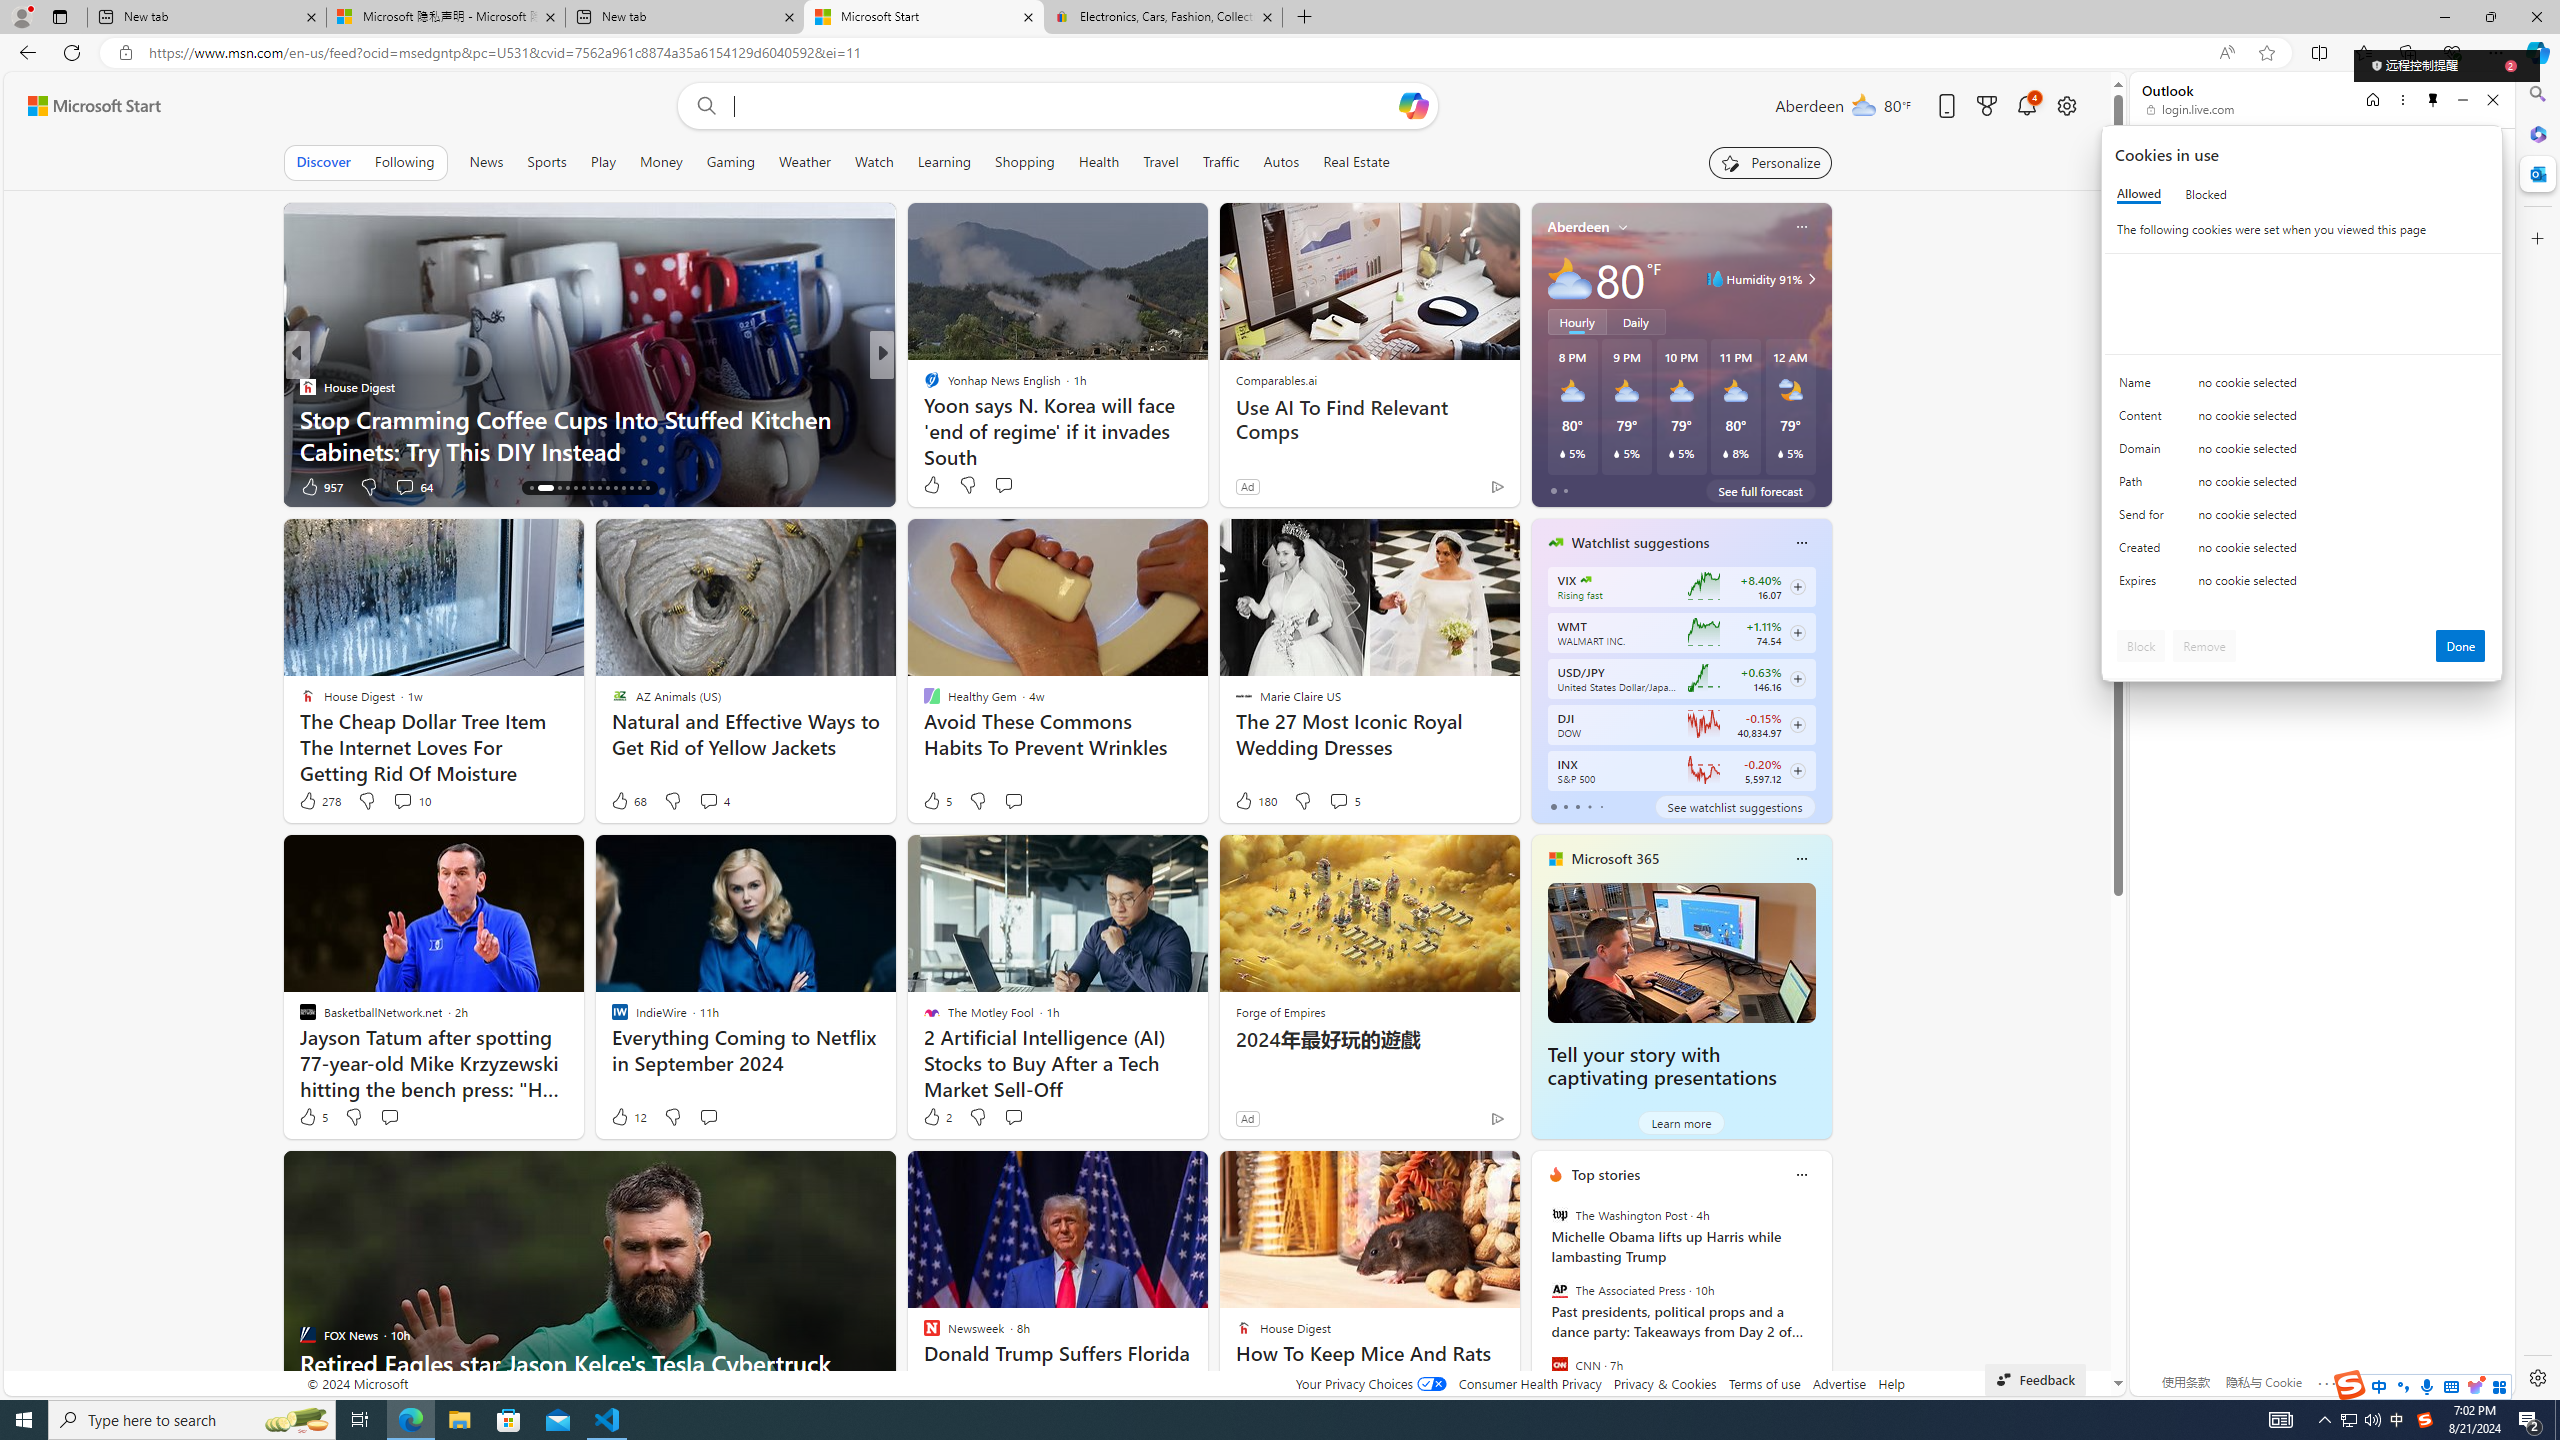  I want to click on Pub file manipulation C++ API, so click(1204, 450).